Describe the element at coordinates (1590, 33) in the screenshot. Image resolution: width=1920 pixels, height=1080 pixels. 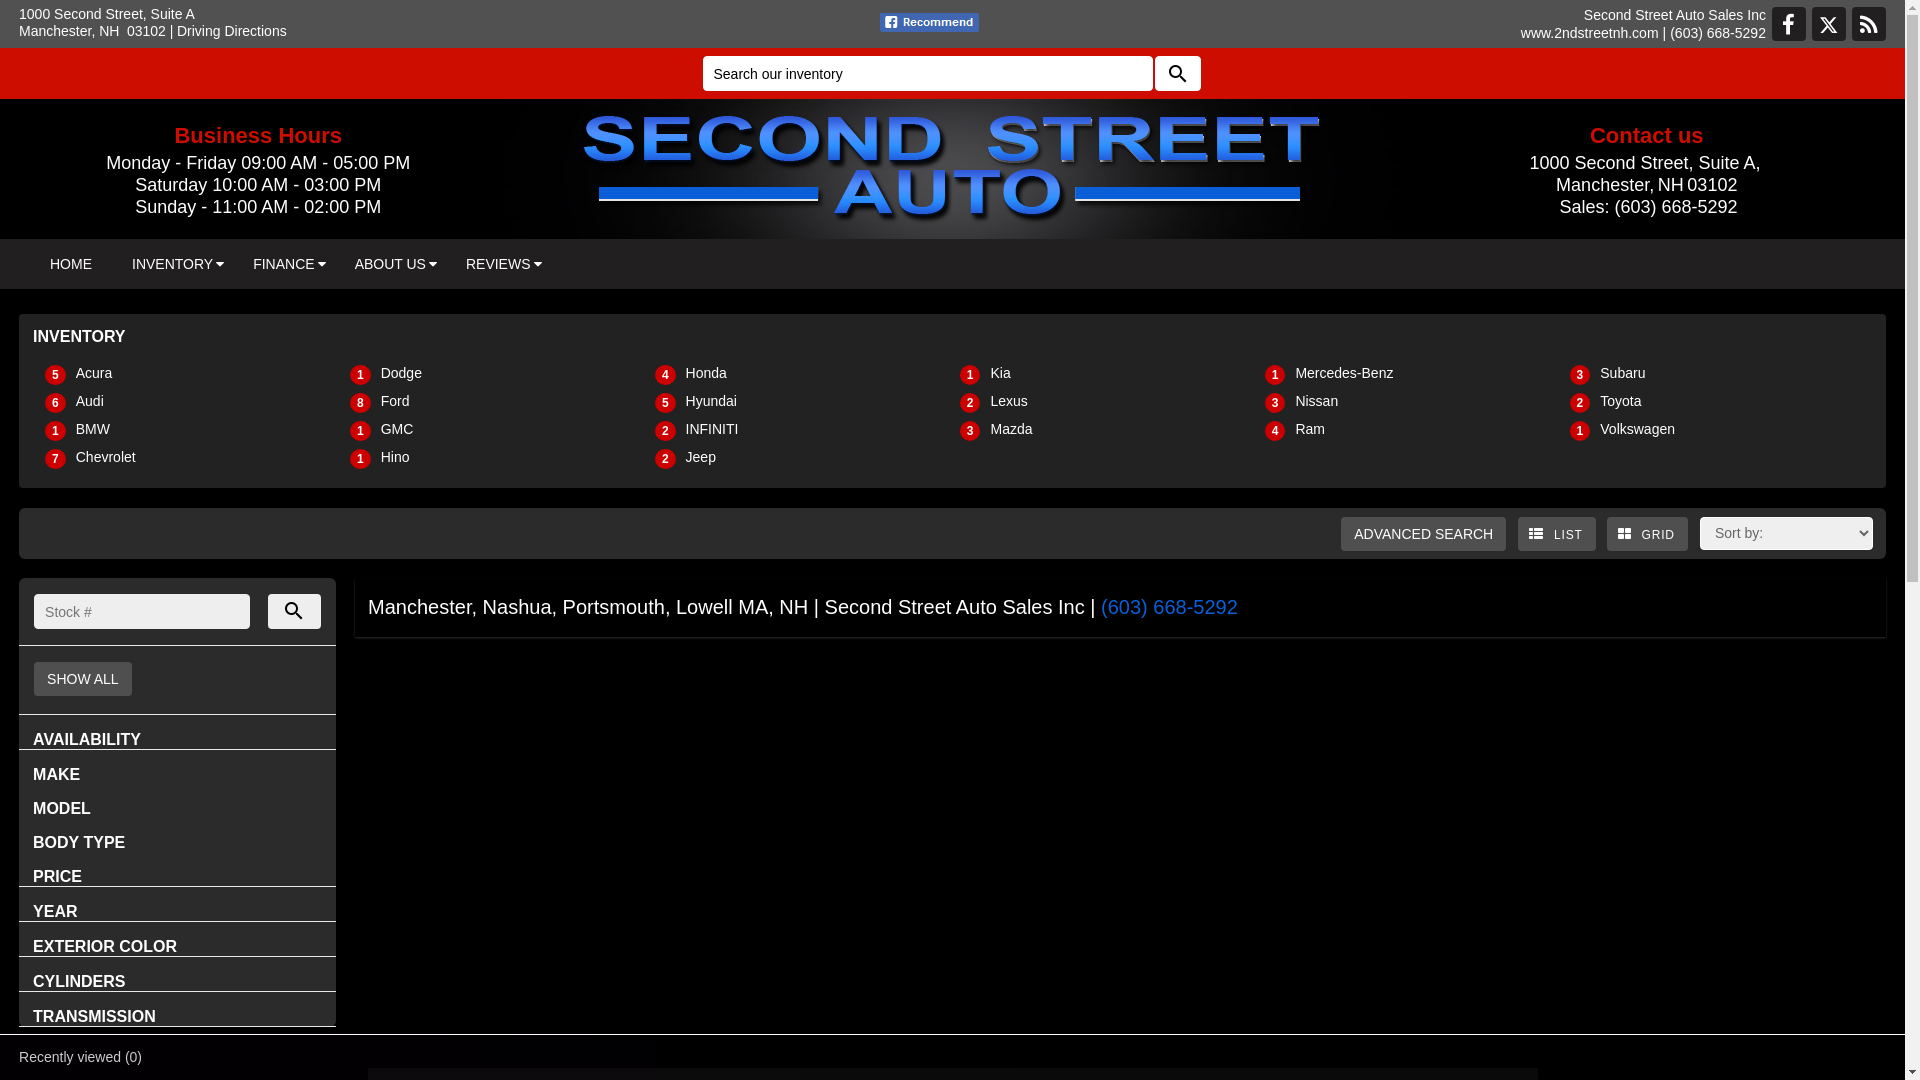
I see `www.2ndstreetnh.com` at that location.